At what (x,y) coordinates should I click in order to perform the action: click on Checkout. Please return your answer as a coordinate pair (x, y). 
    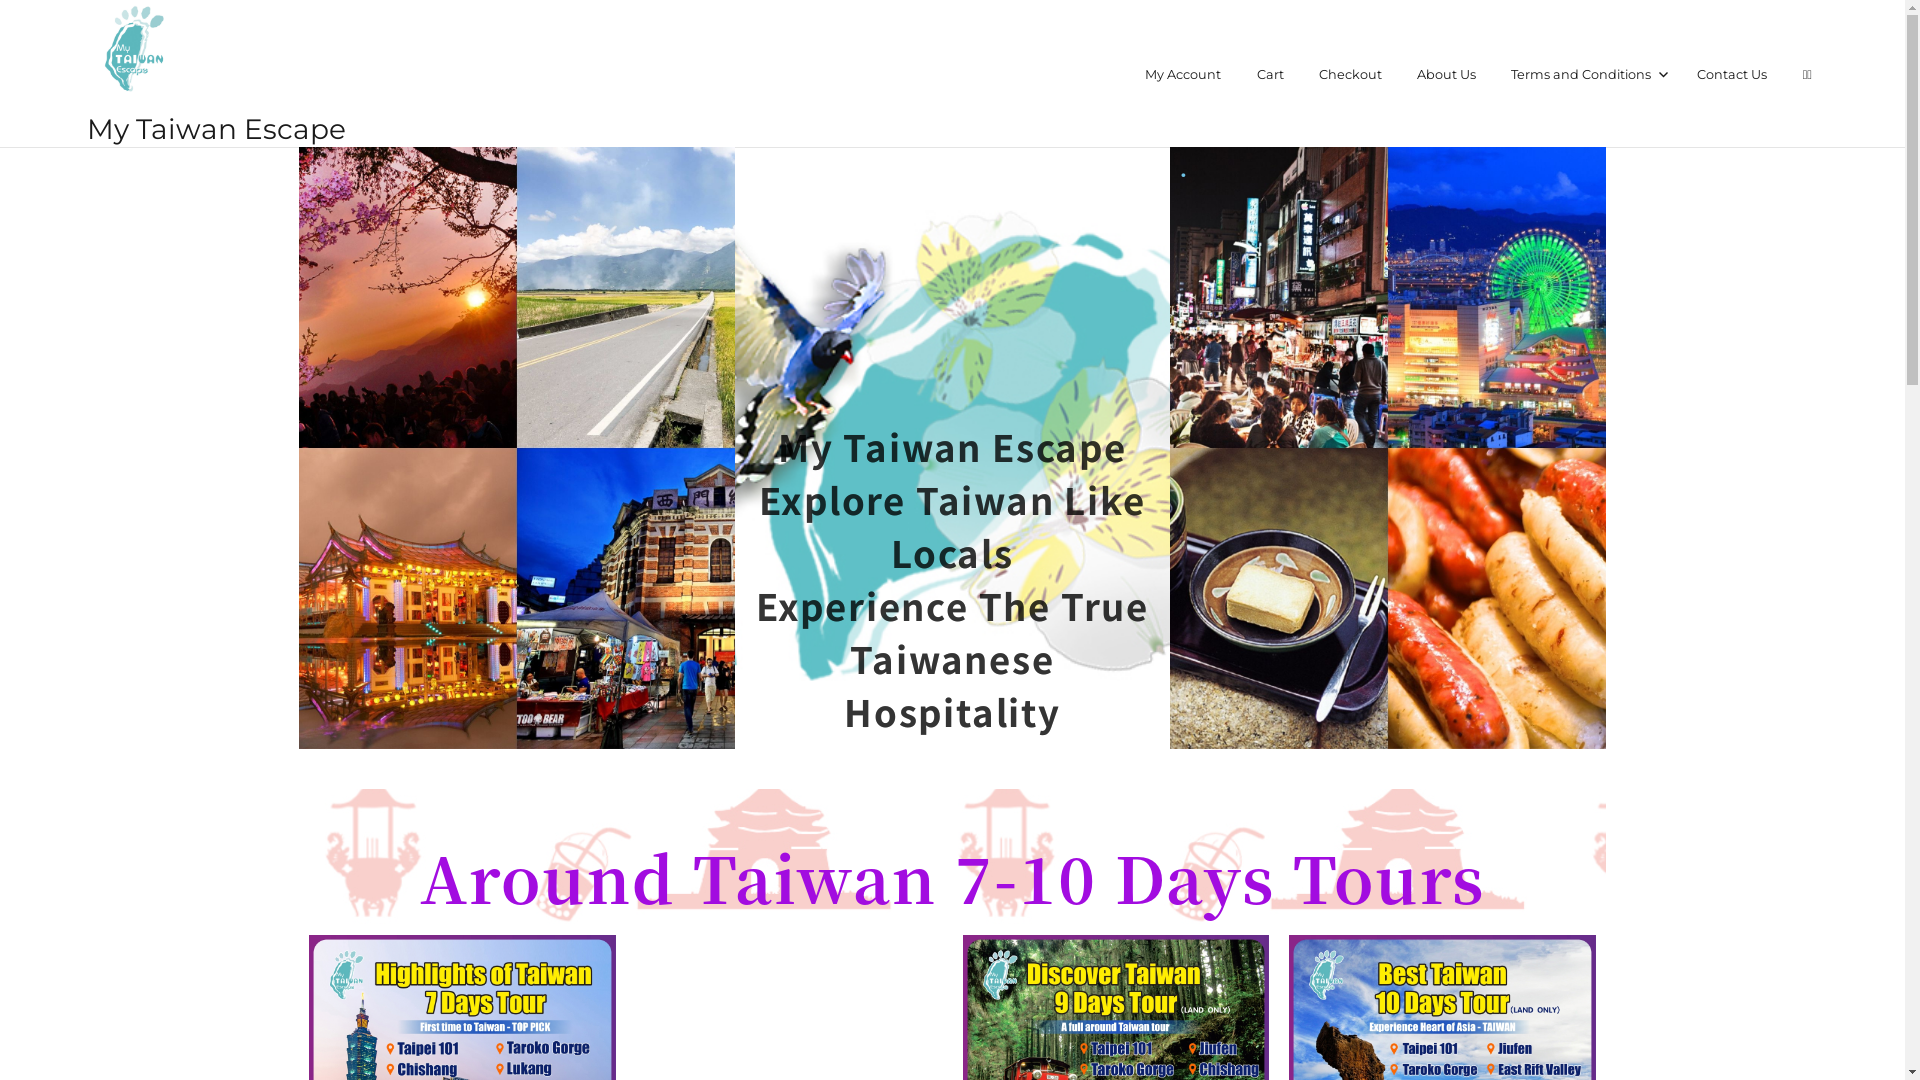
    Looking at the image, I should click on (1350, 74).